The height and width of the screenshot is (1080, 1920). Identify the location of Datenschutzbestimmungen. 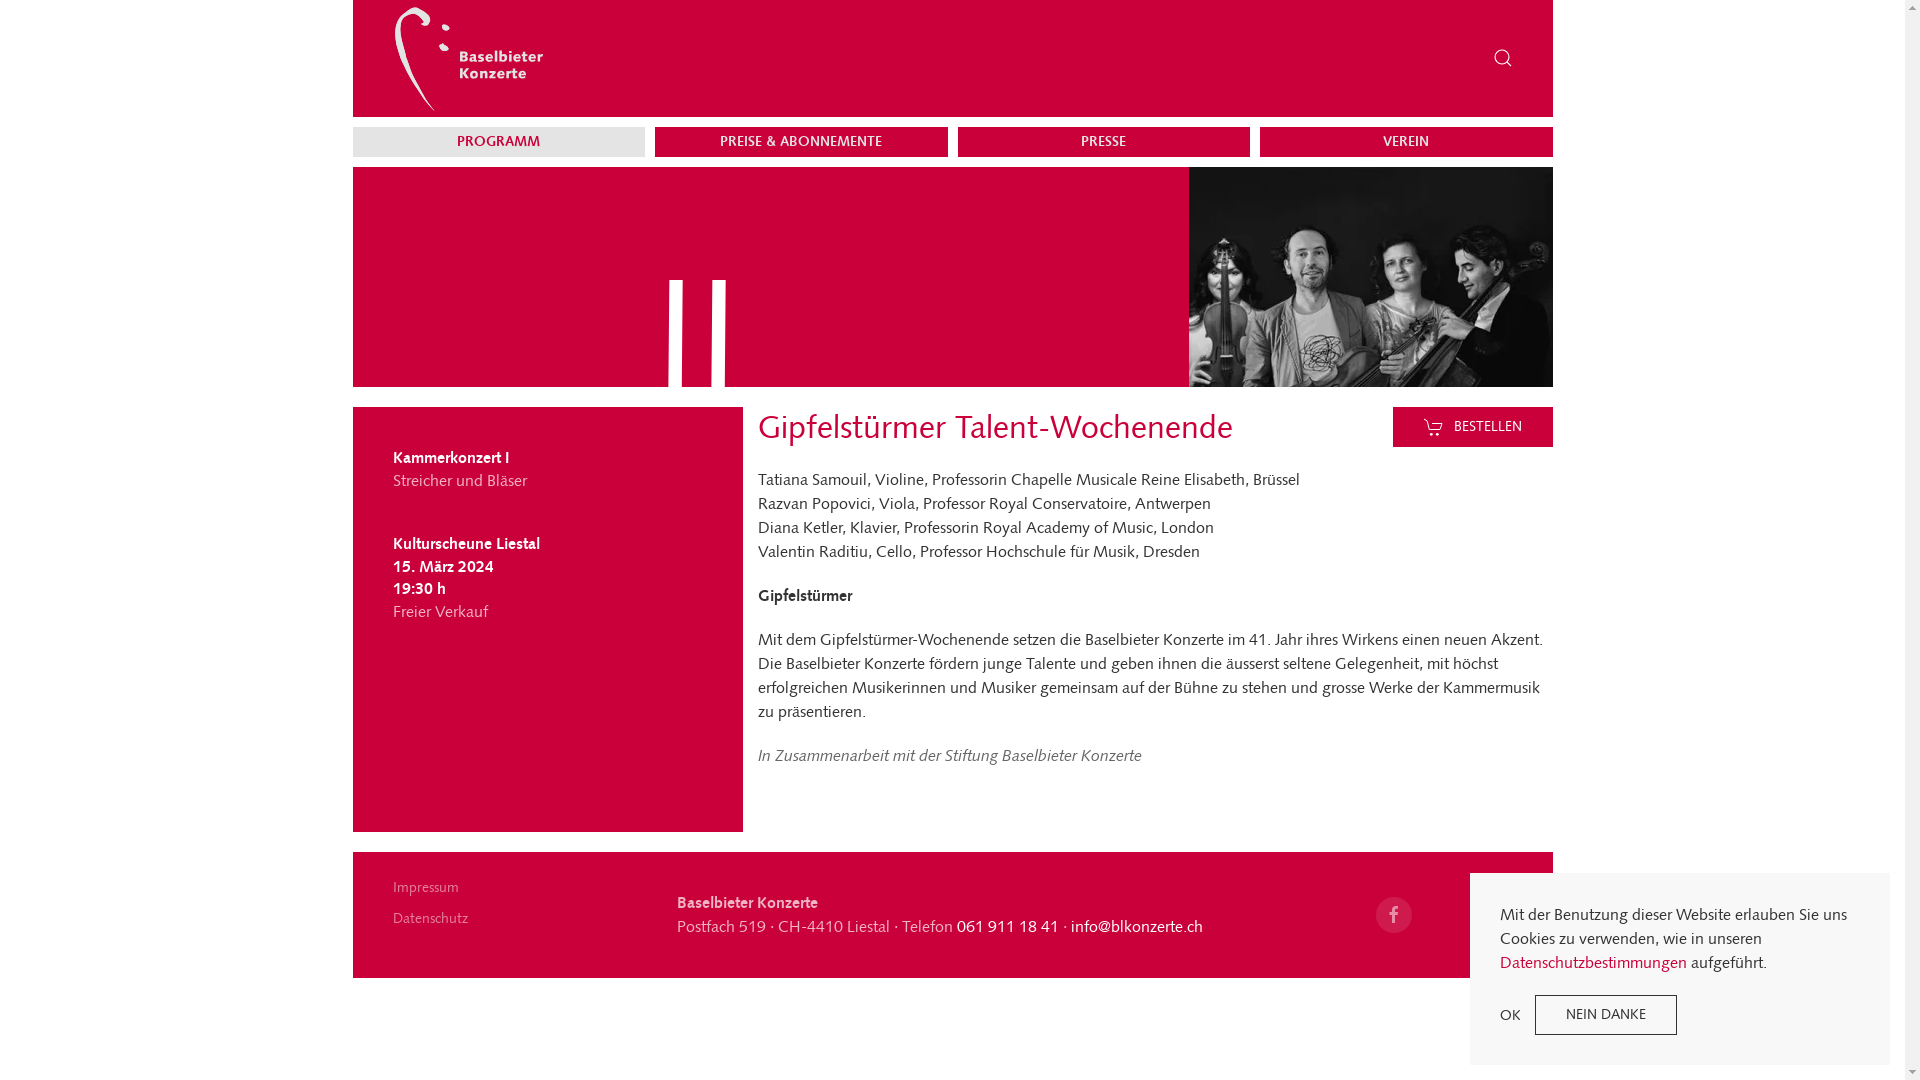
(1594, 962).